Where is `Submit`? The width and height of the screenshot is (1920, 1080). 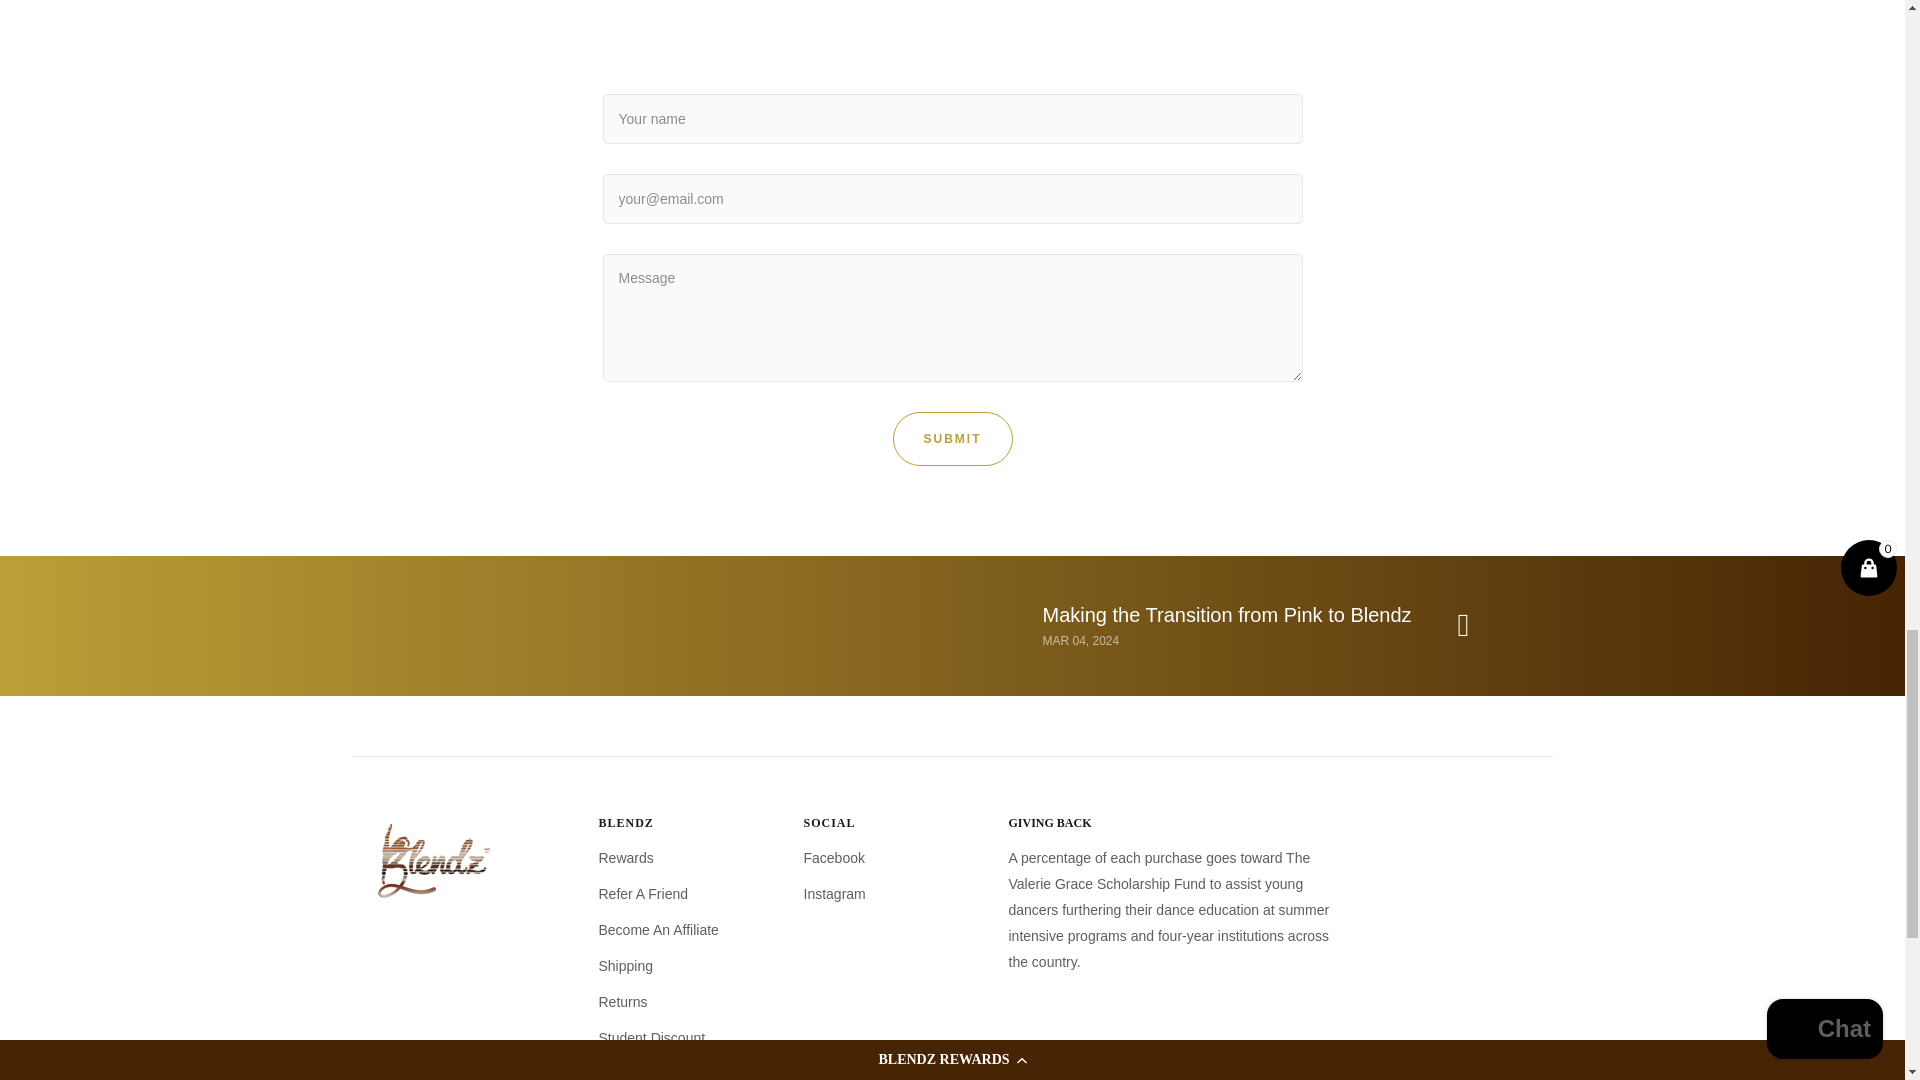
Submit is located at coordinates (952, 438).